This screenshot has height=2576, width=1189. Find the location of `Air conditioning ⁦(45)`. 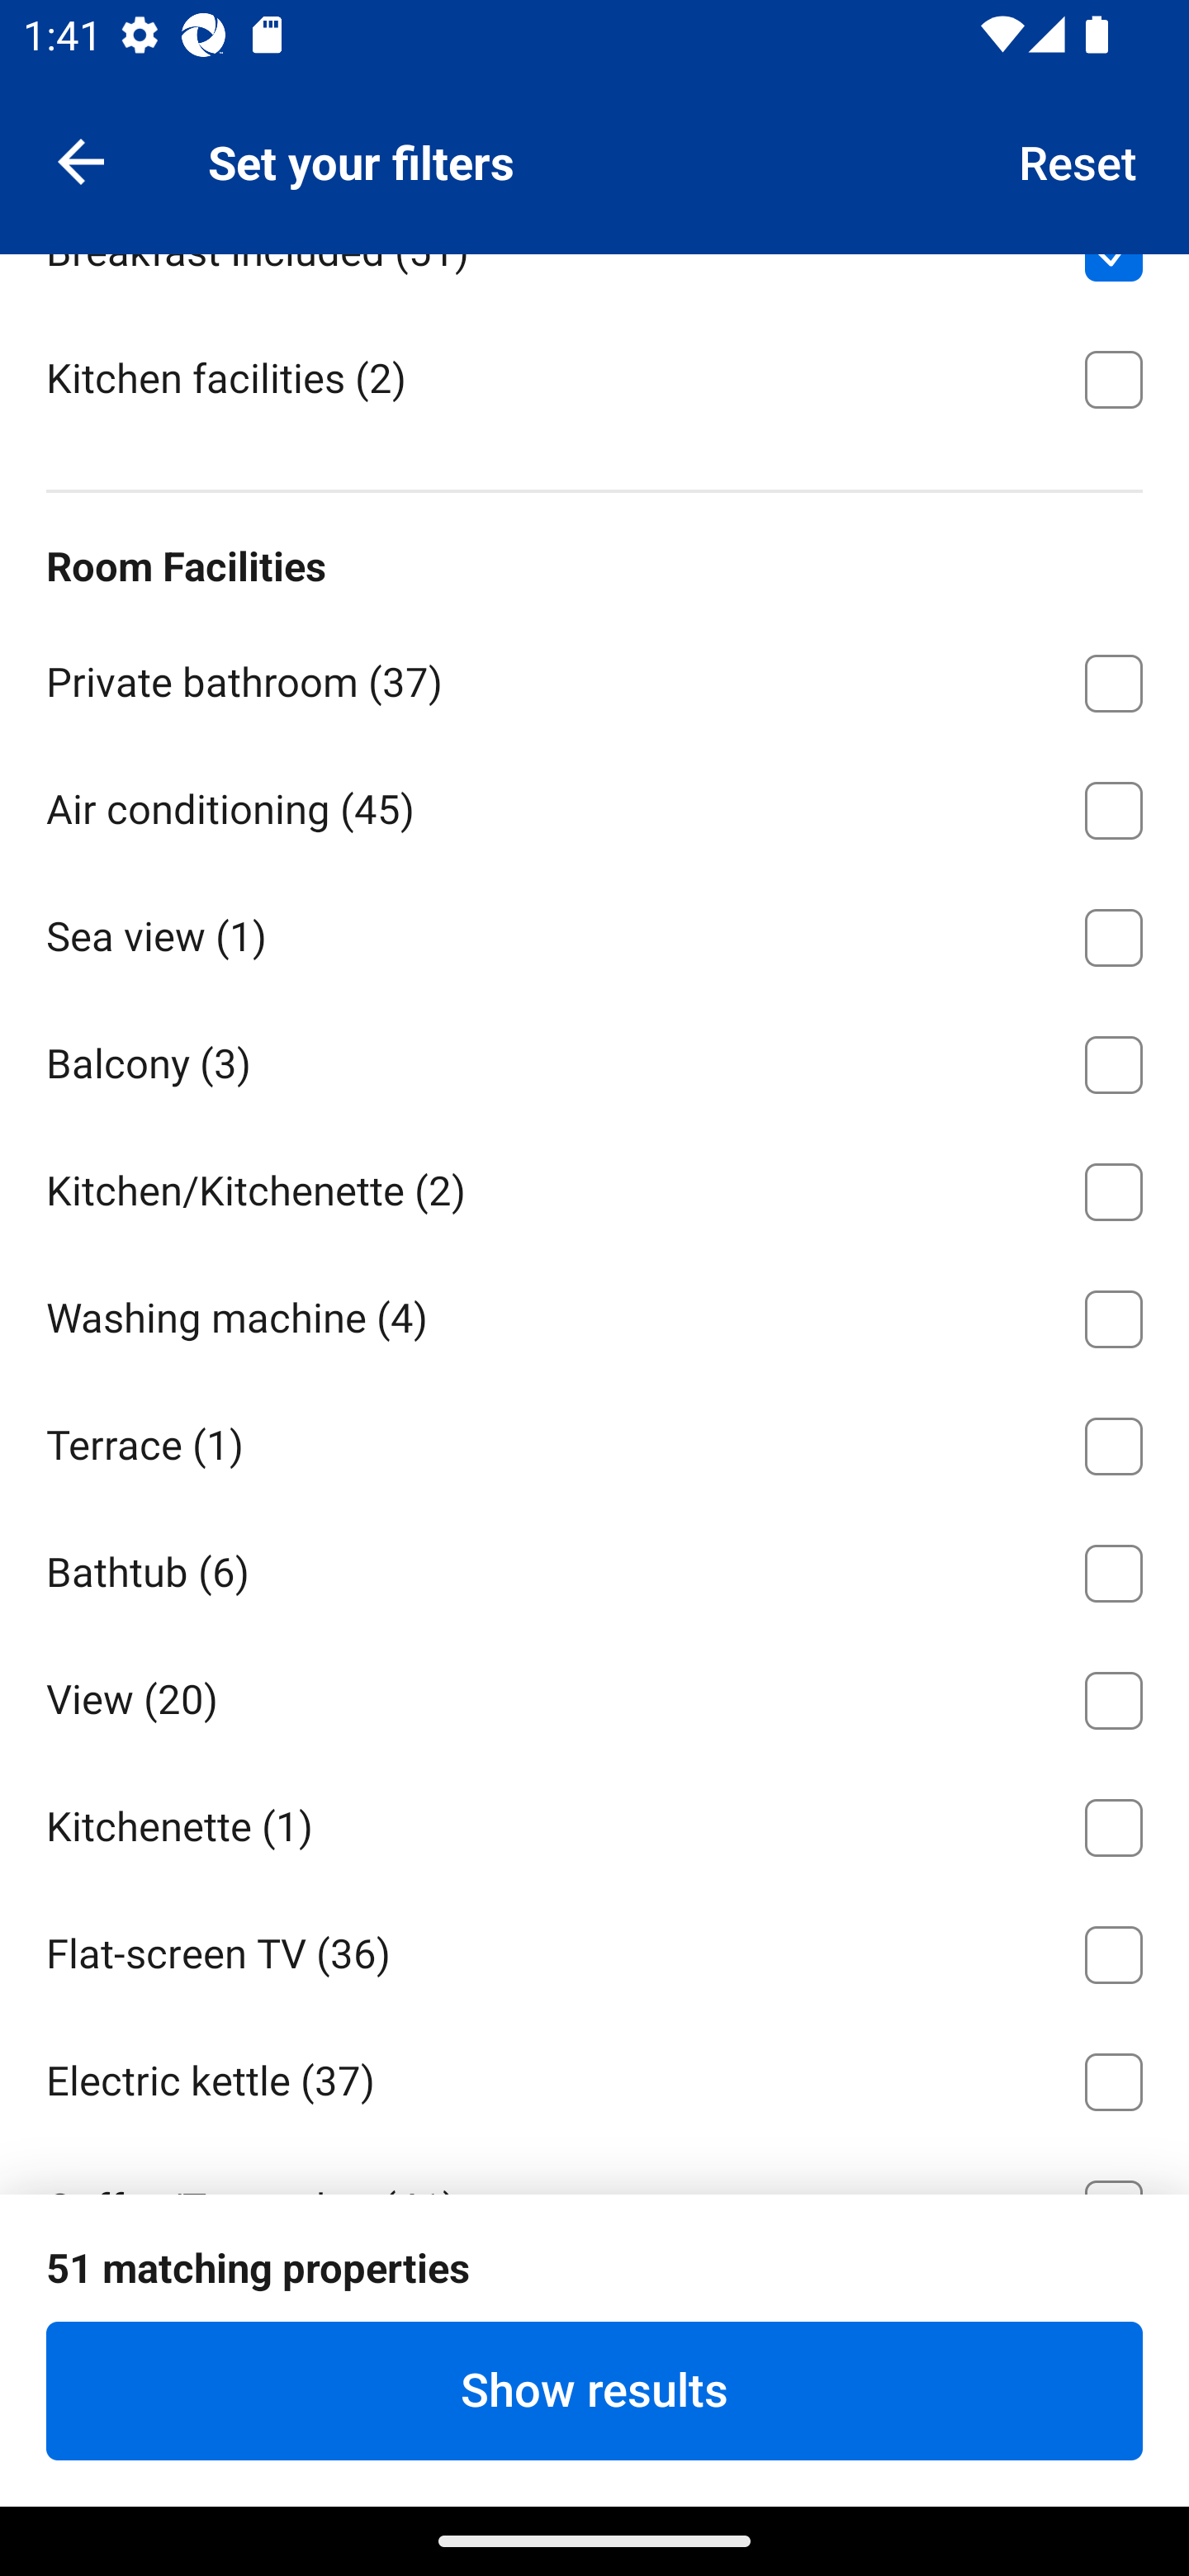

Air conditioning ⁦(45) is located at coordinates (594, 804).